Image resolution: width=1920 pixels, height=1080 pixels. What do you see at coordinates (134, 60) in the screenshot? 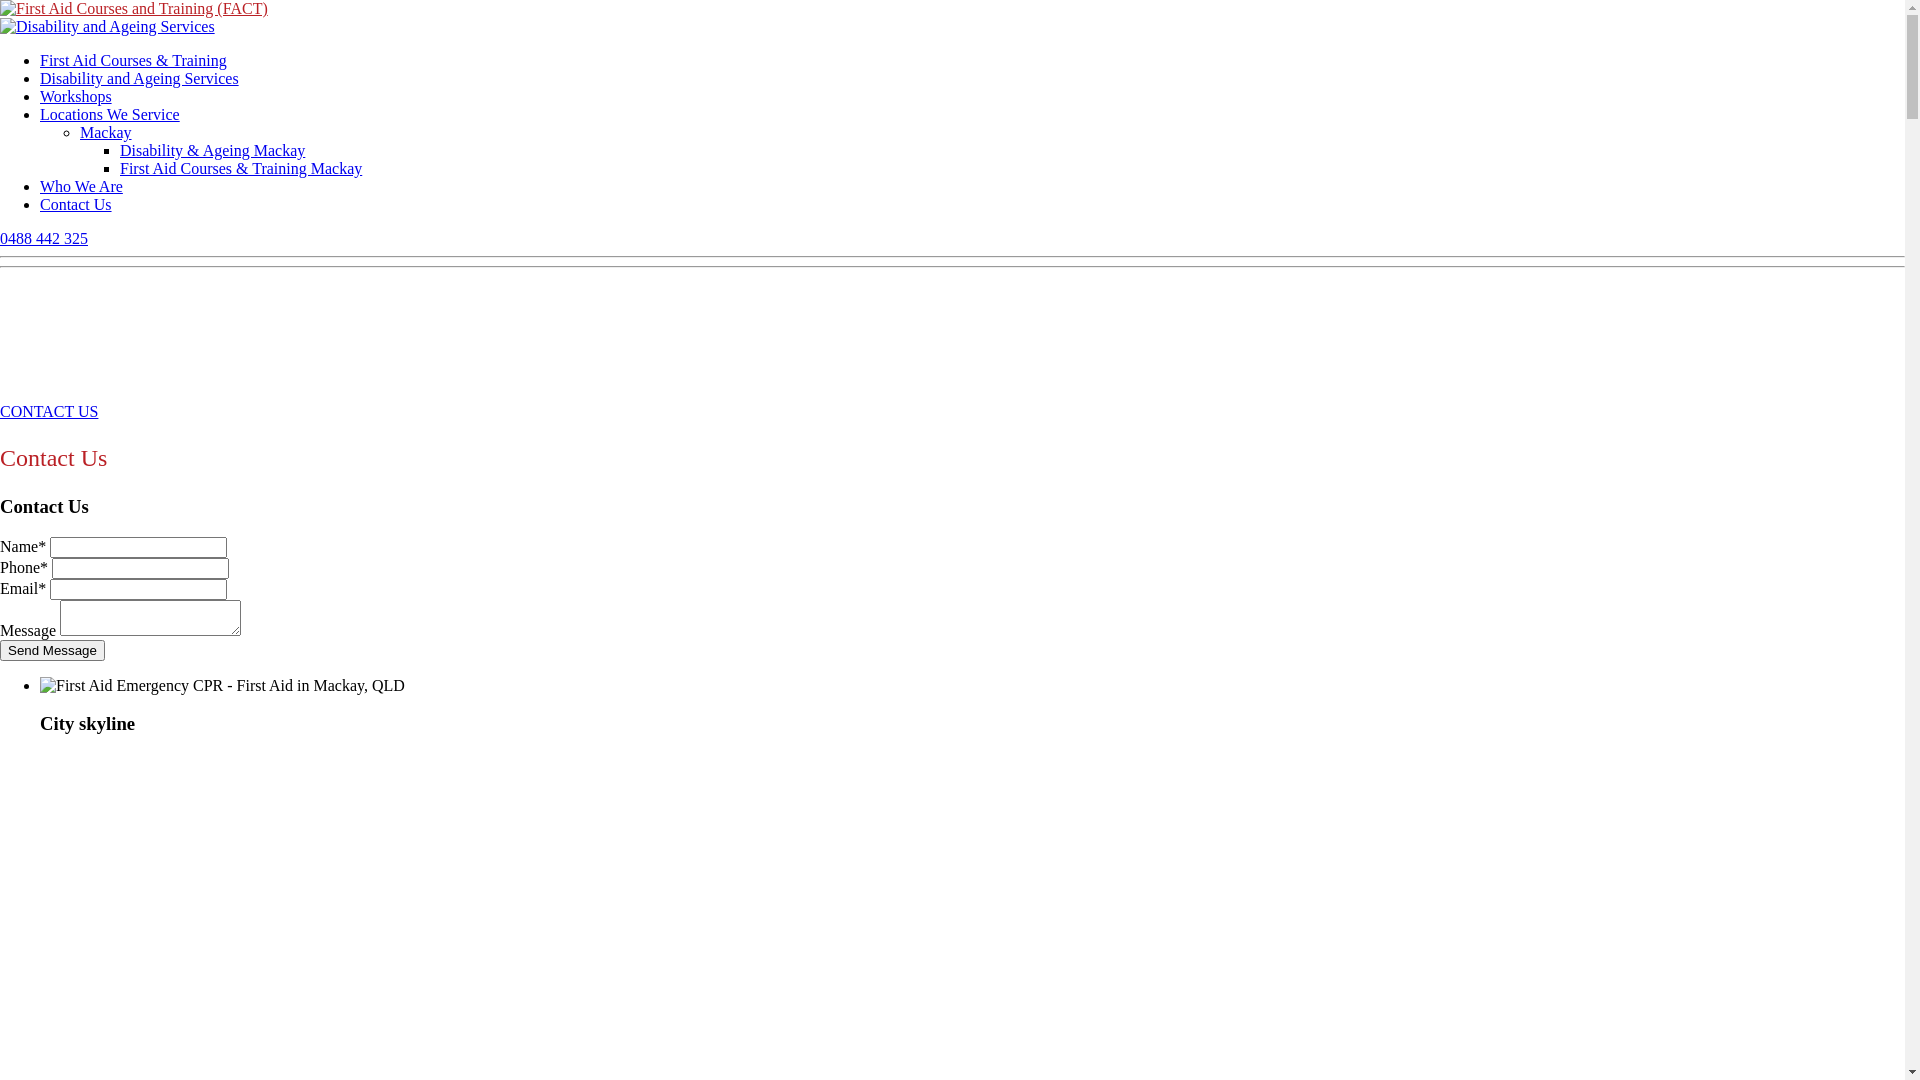
I see `First Aid Courses & Training` at bounding box center [134, 60].